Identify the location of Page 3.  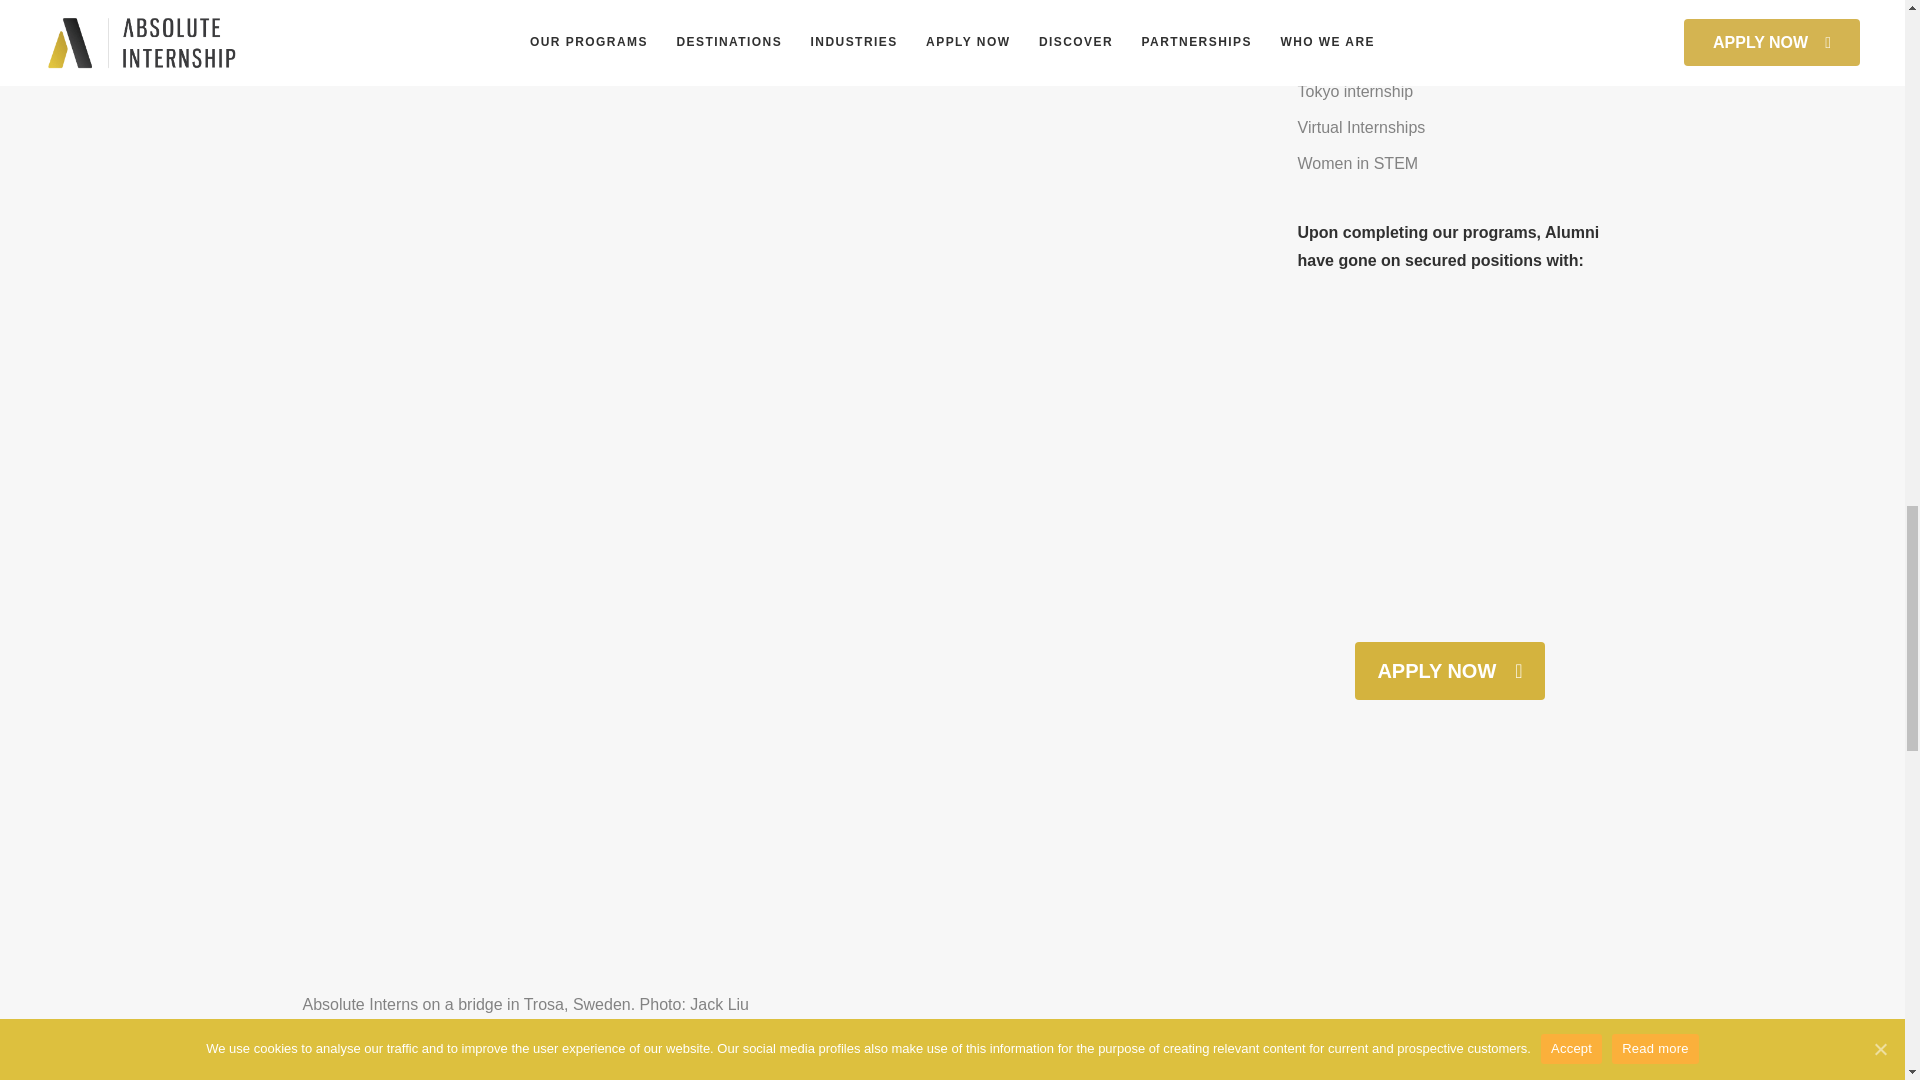
(779, 6).